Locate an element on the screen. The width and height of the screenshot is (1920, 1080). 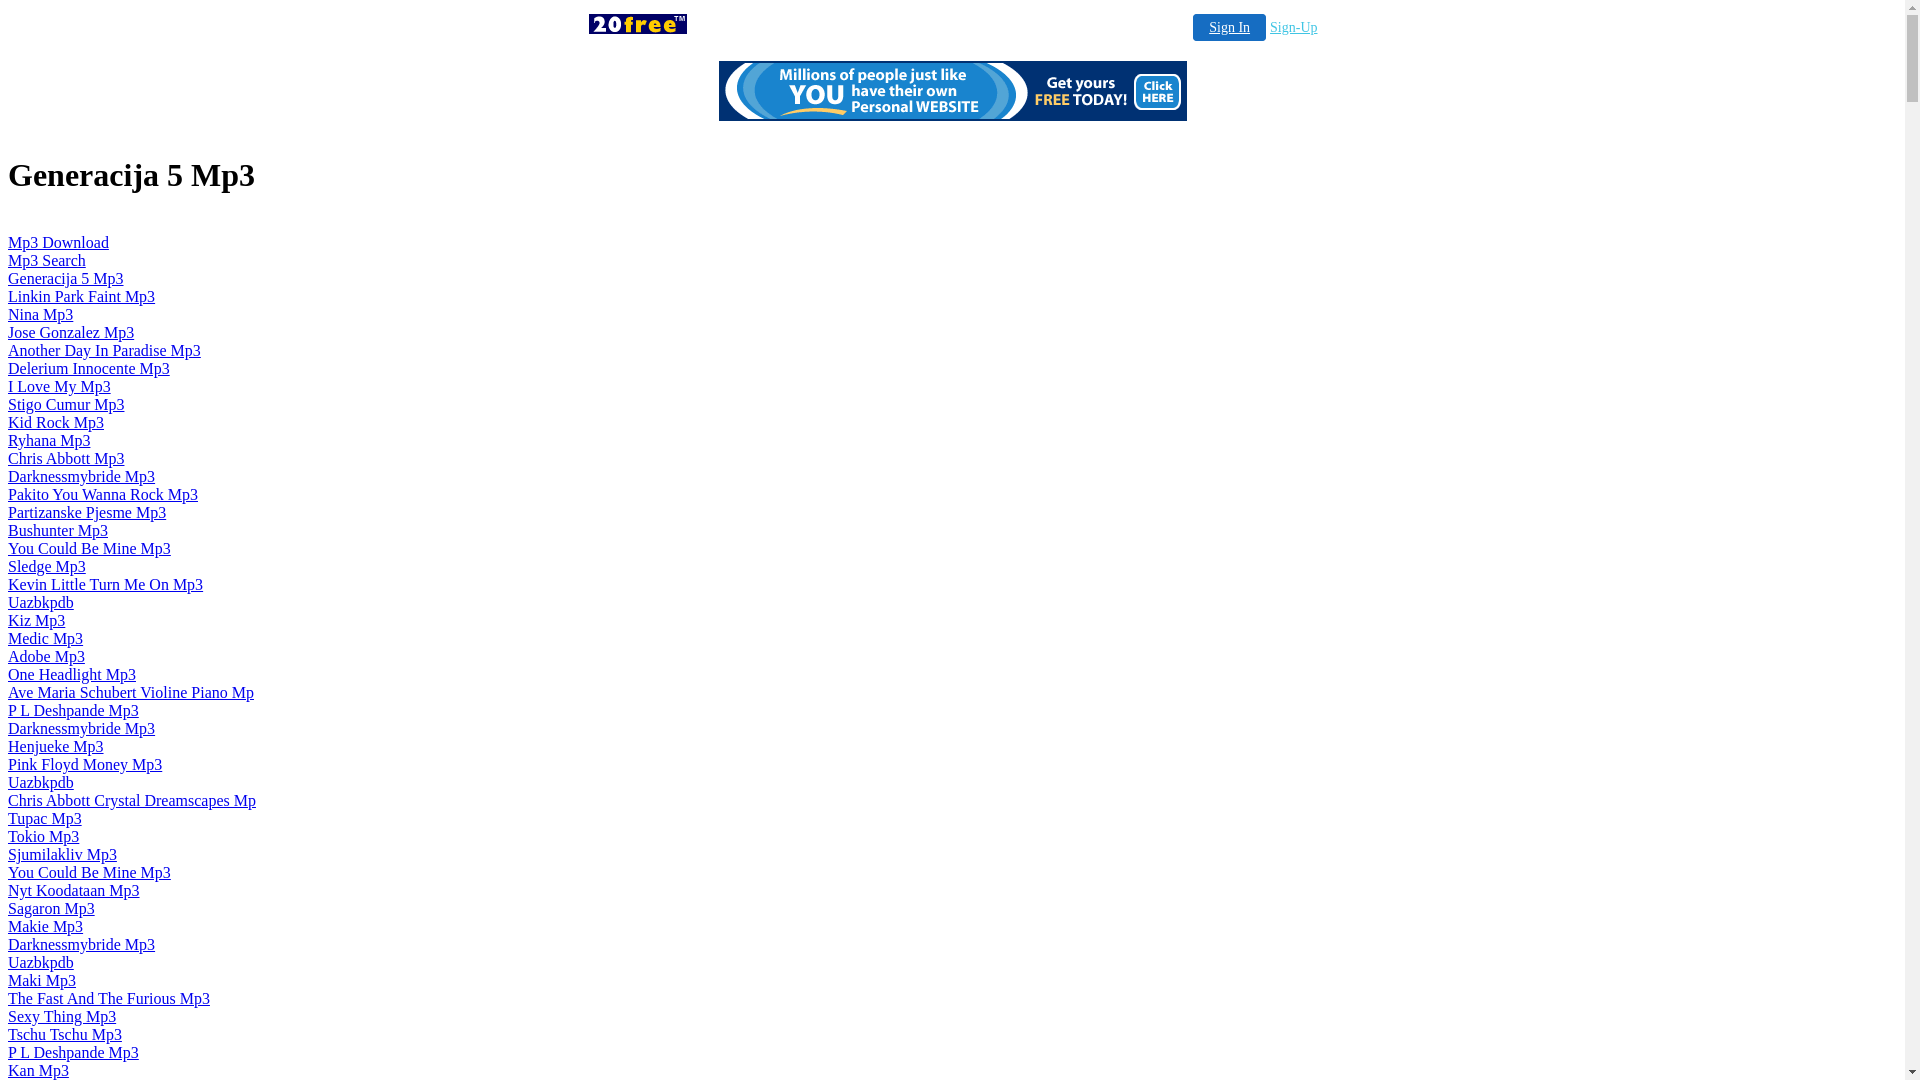
Jose Gonzalez Mp3 is located at coordinates (71, 332).